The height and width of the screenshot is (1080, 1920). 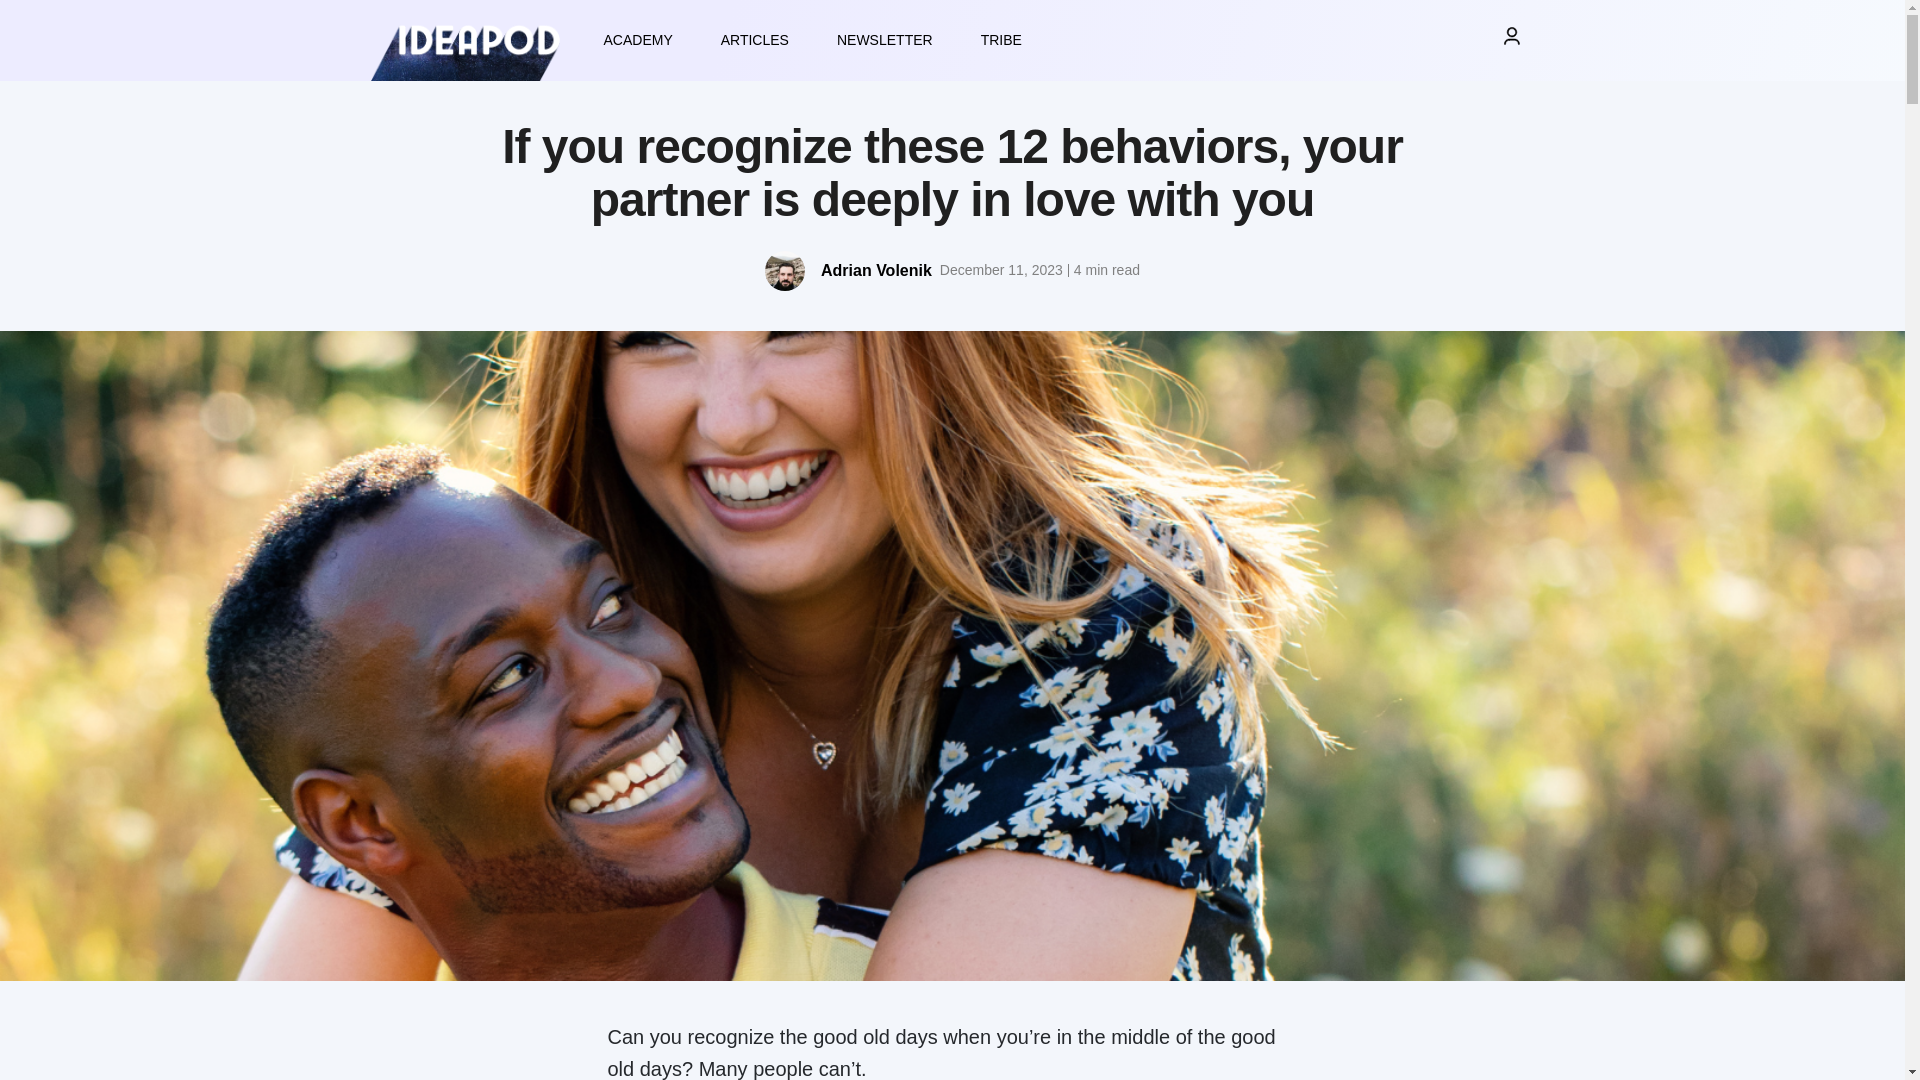 I want to click on NEWSLETTER, so click(x=884, y=40).